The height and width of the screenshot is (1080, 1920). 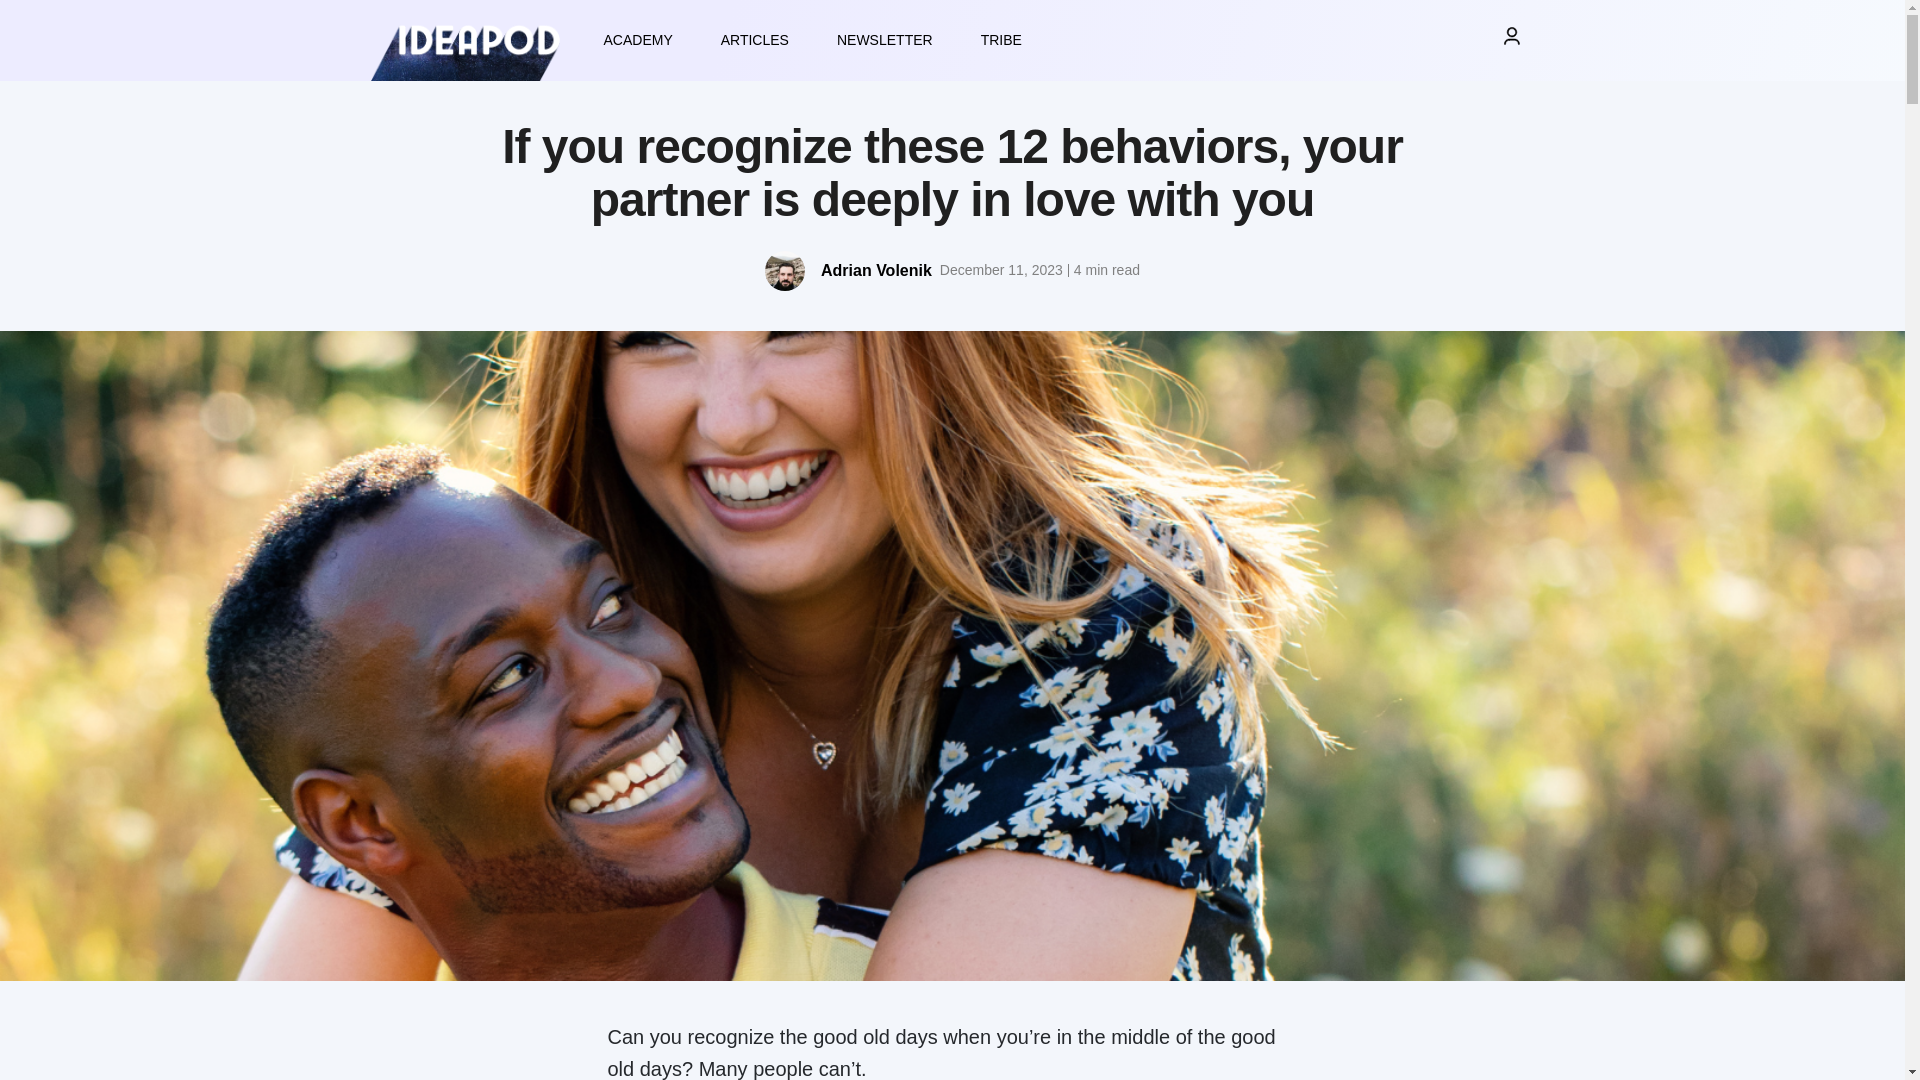 I want to click on NEWSLETTER, so click(x=884, y=40).